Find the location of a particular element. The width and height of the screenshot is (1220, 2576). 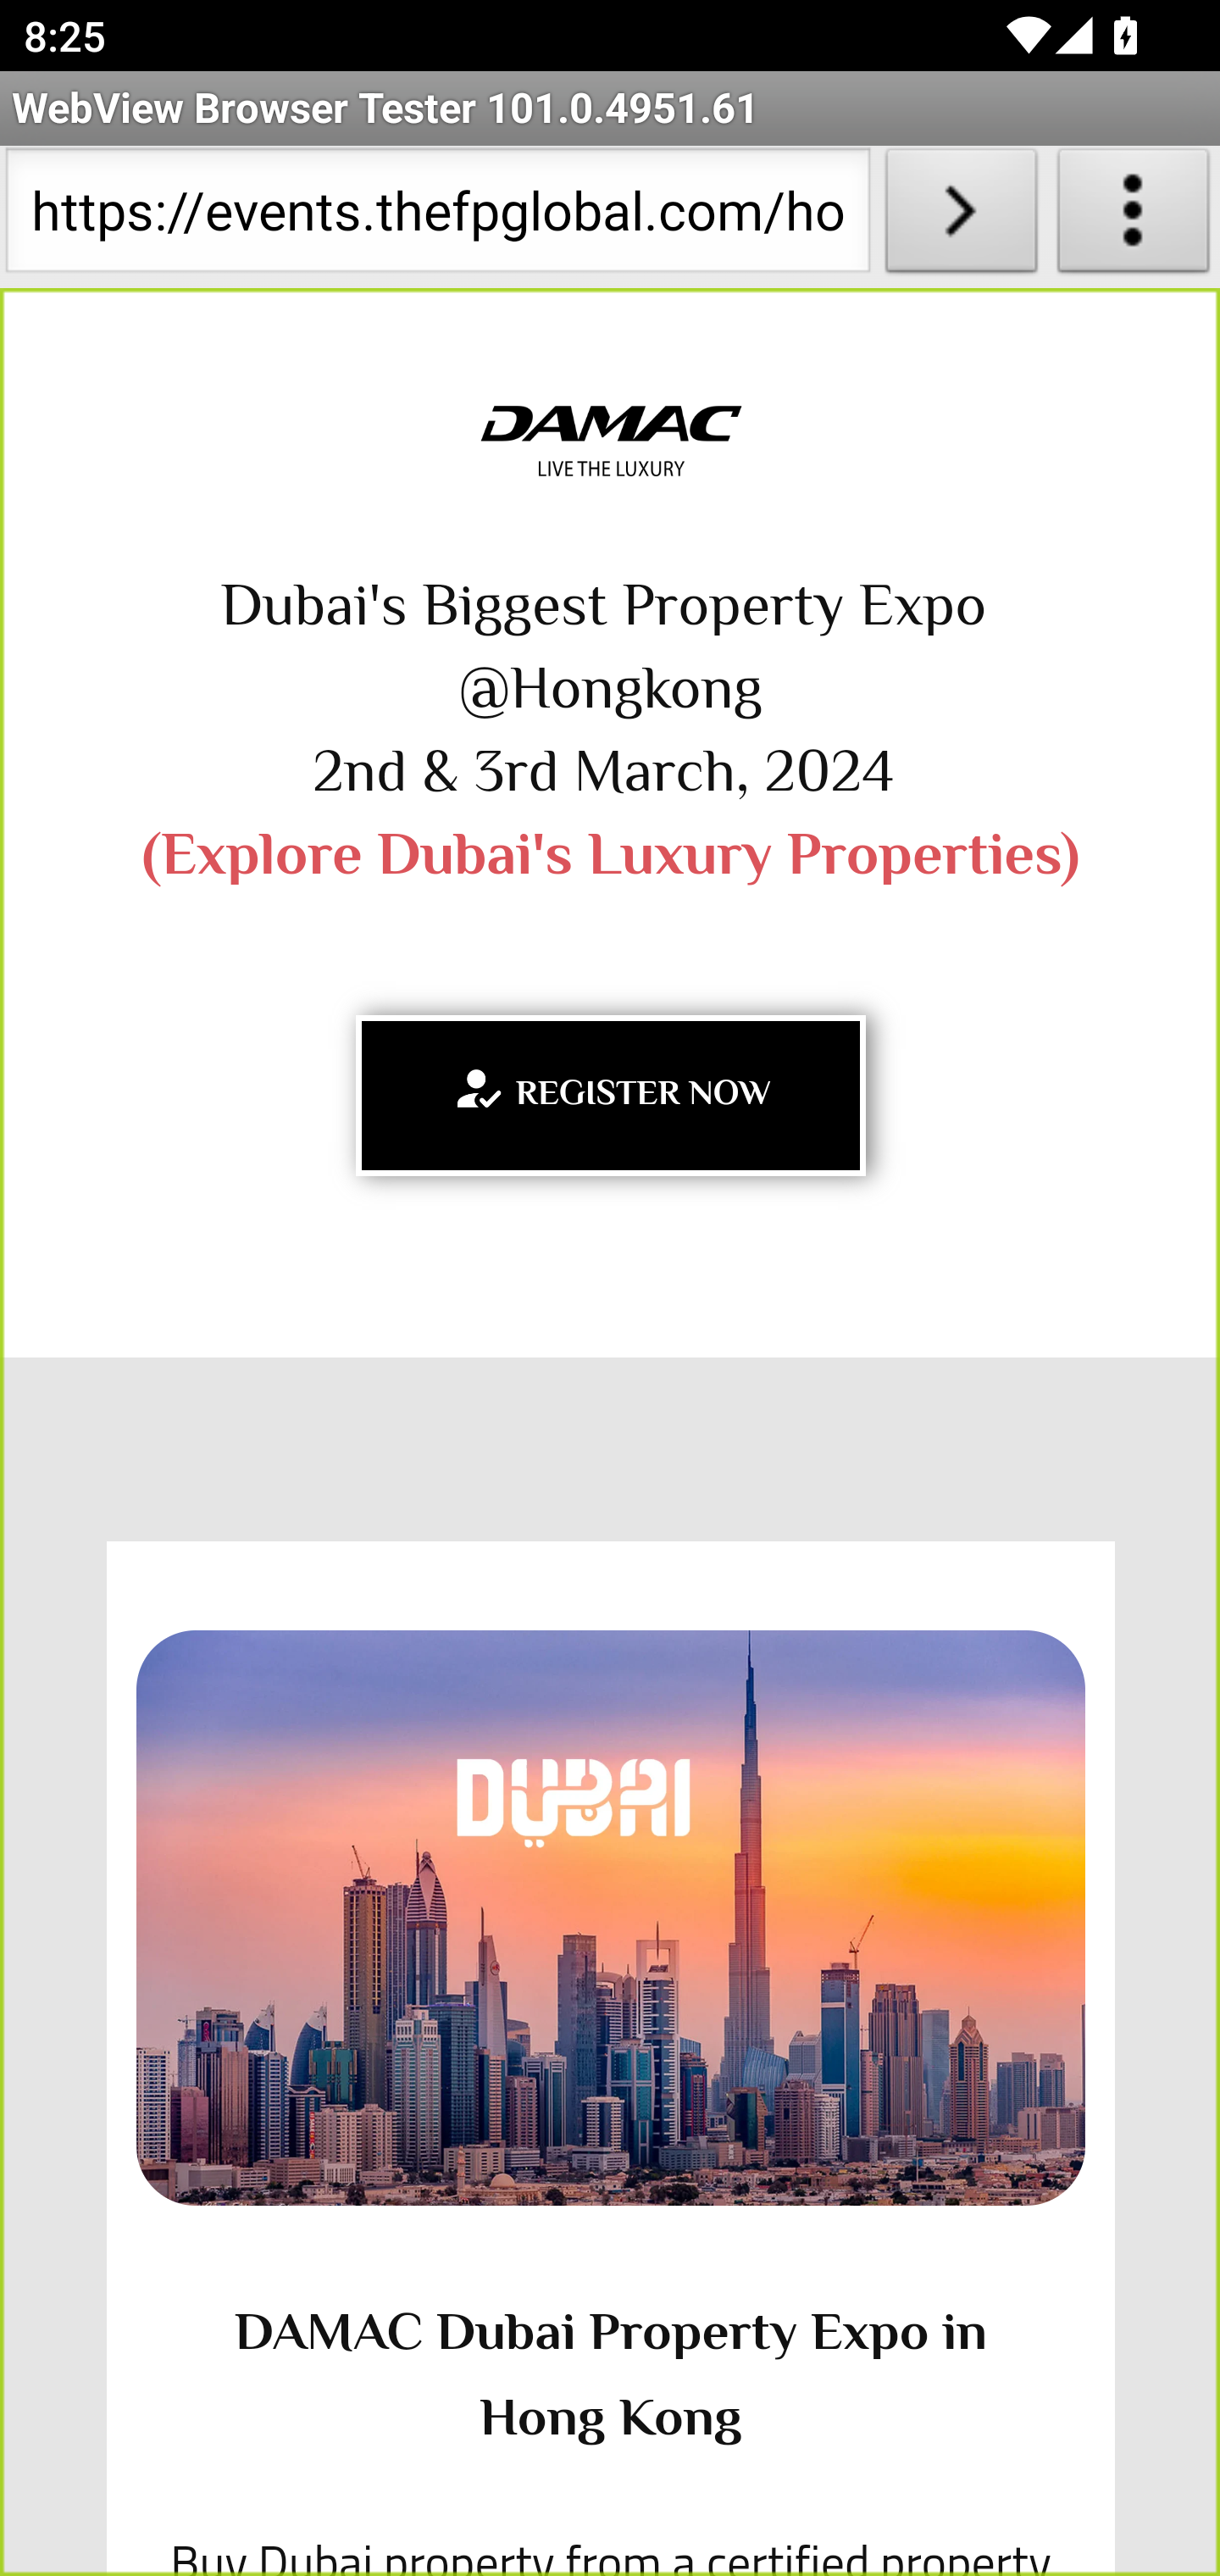

fp global DamacLogo1 is located at coordinates (610, 441).